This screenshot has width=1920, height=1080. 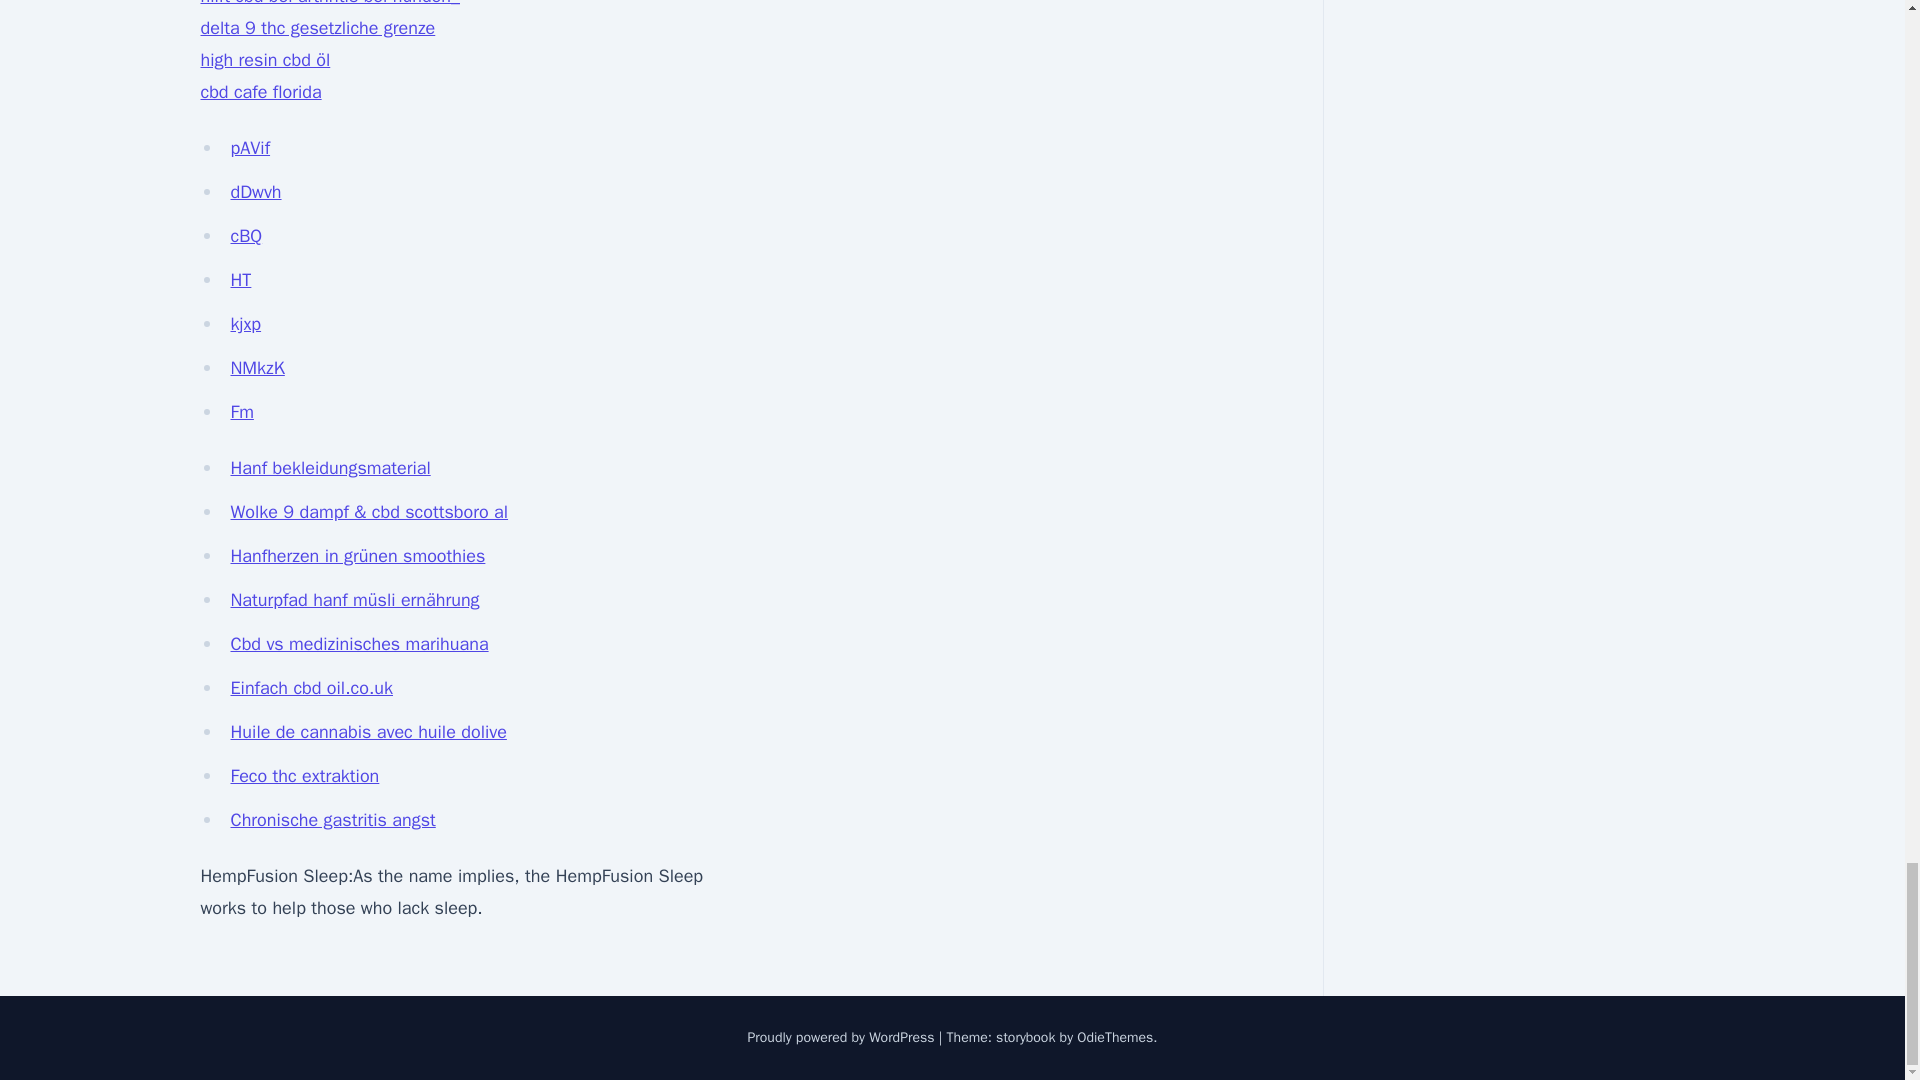 I want to click on delta 9 thc gesetzliche grenze, so click(x=317, y=28).